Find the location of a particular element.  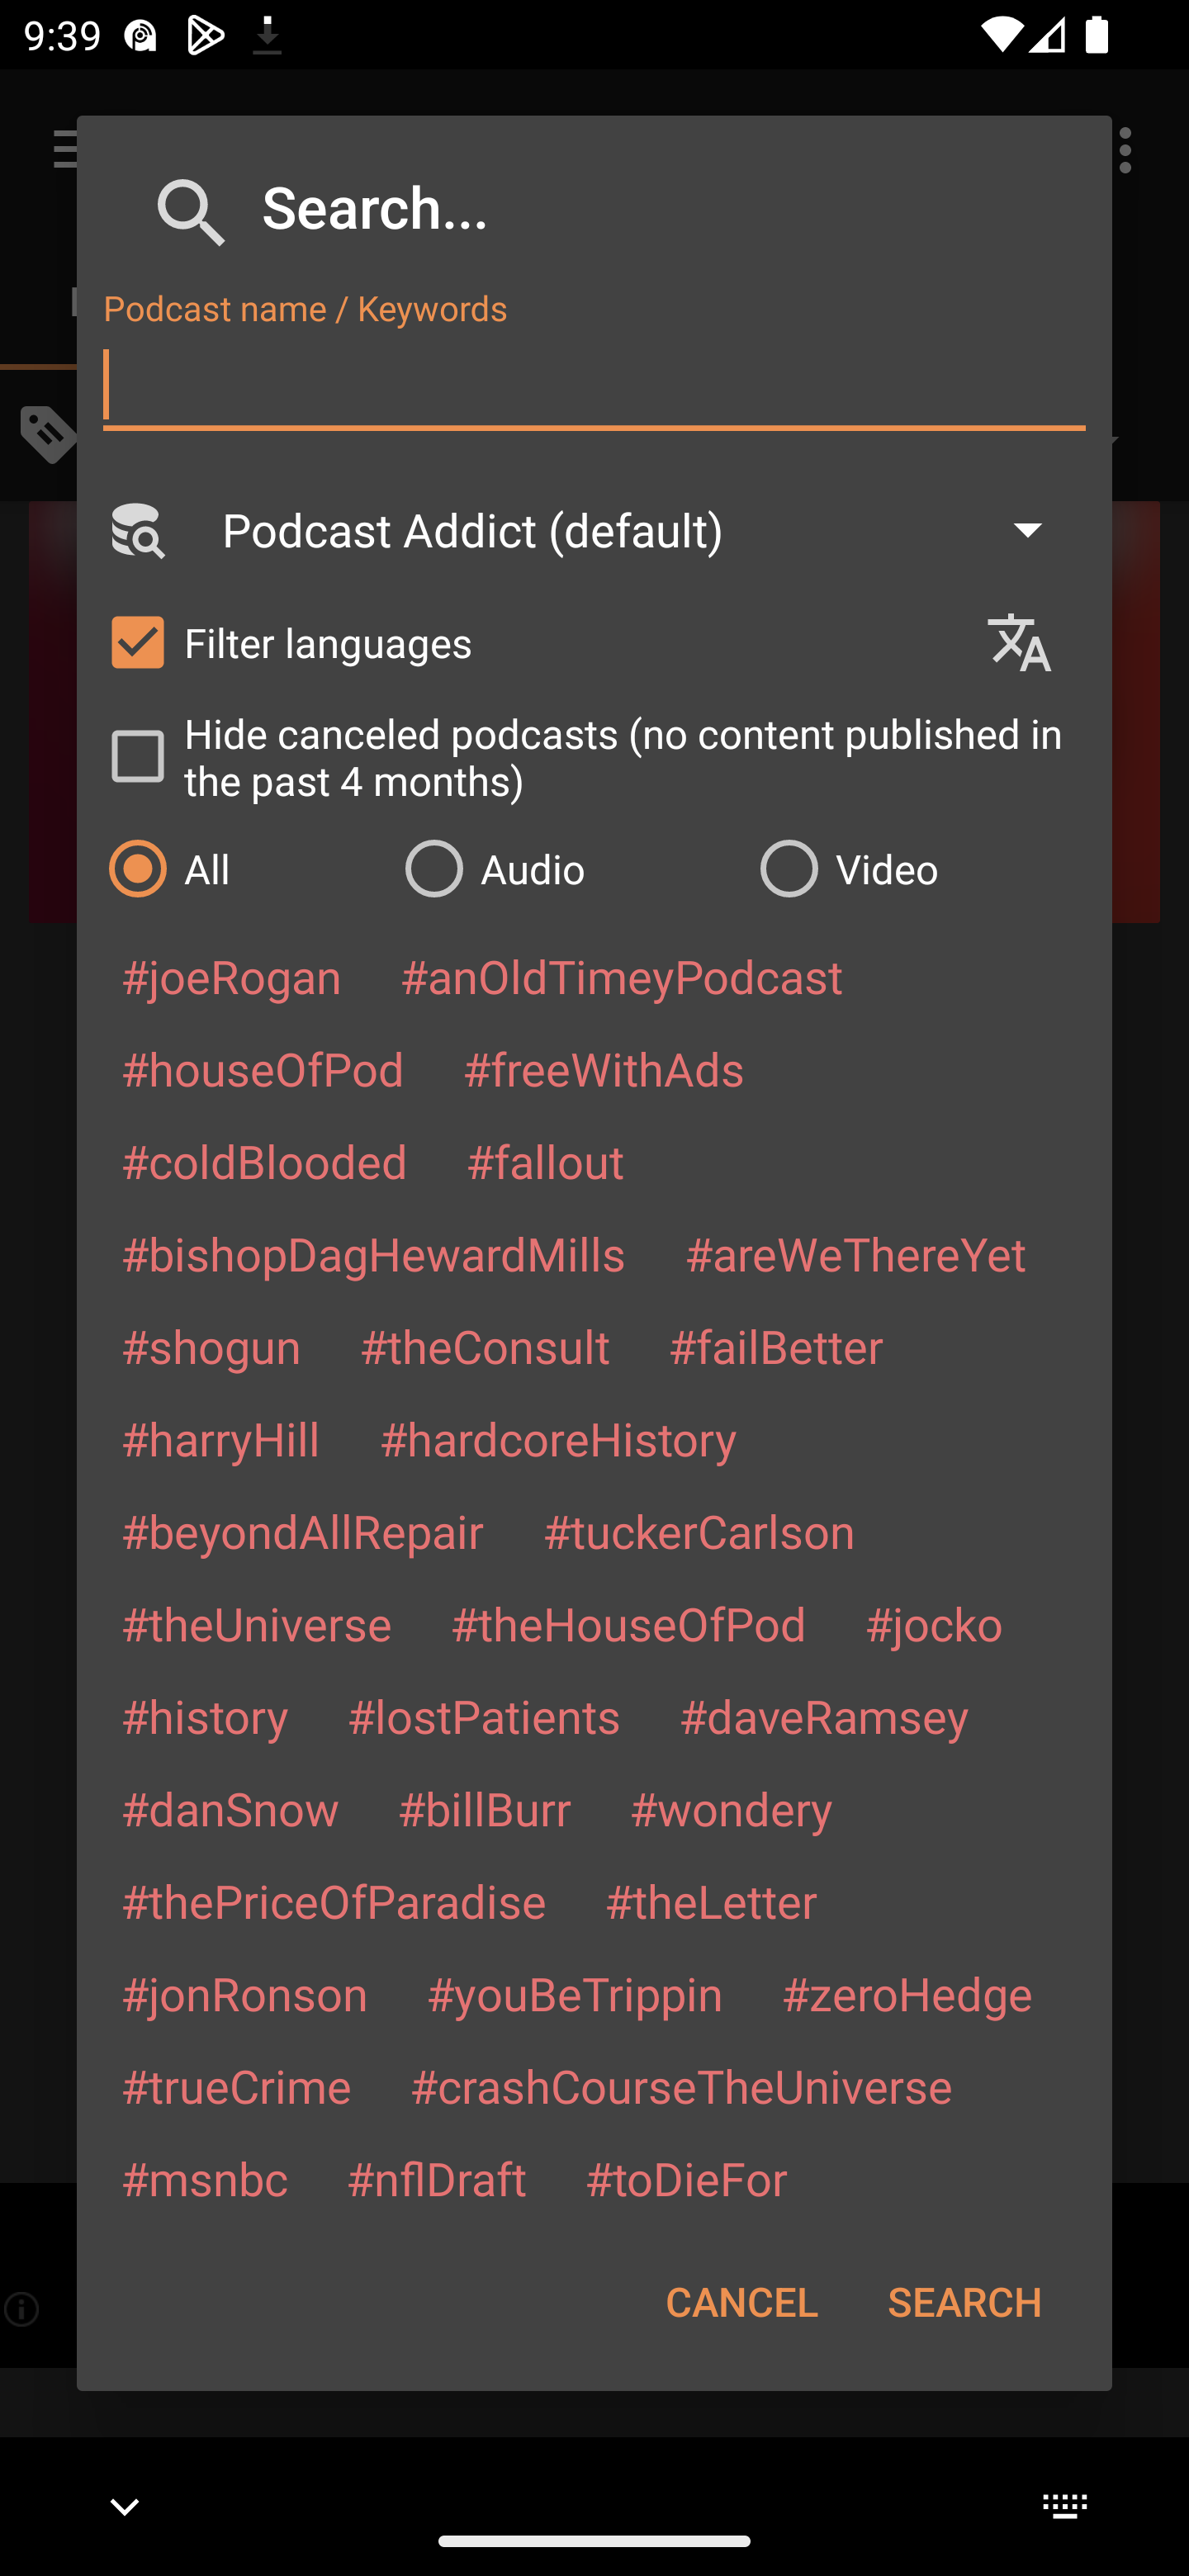

#theConsult is located at coordinates (484, 1346).